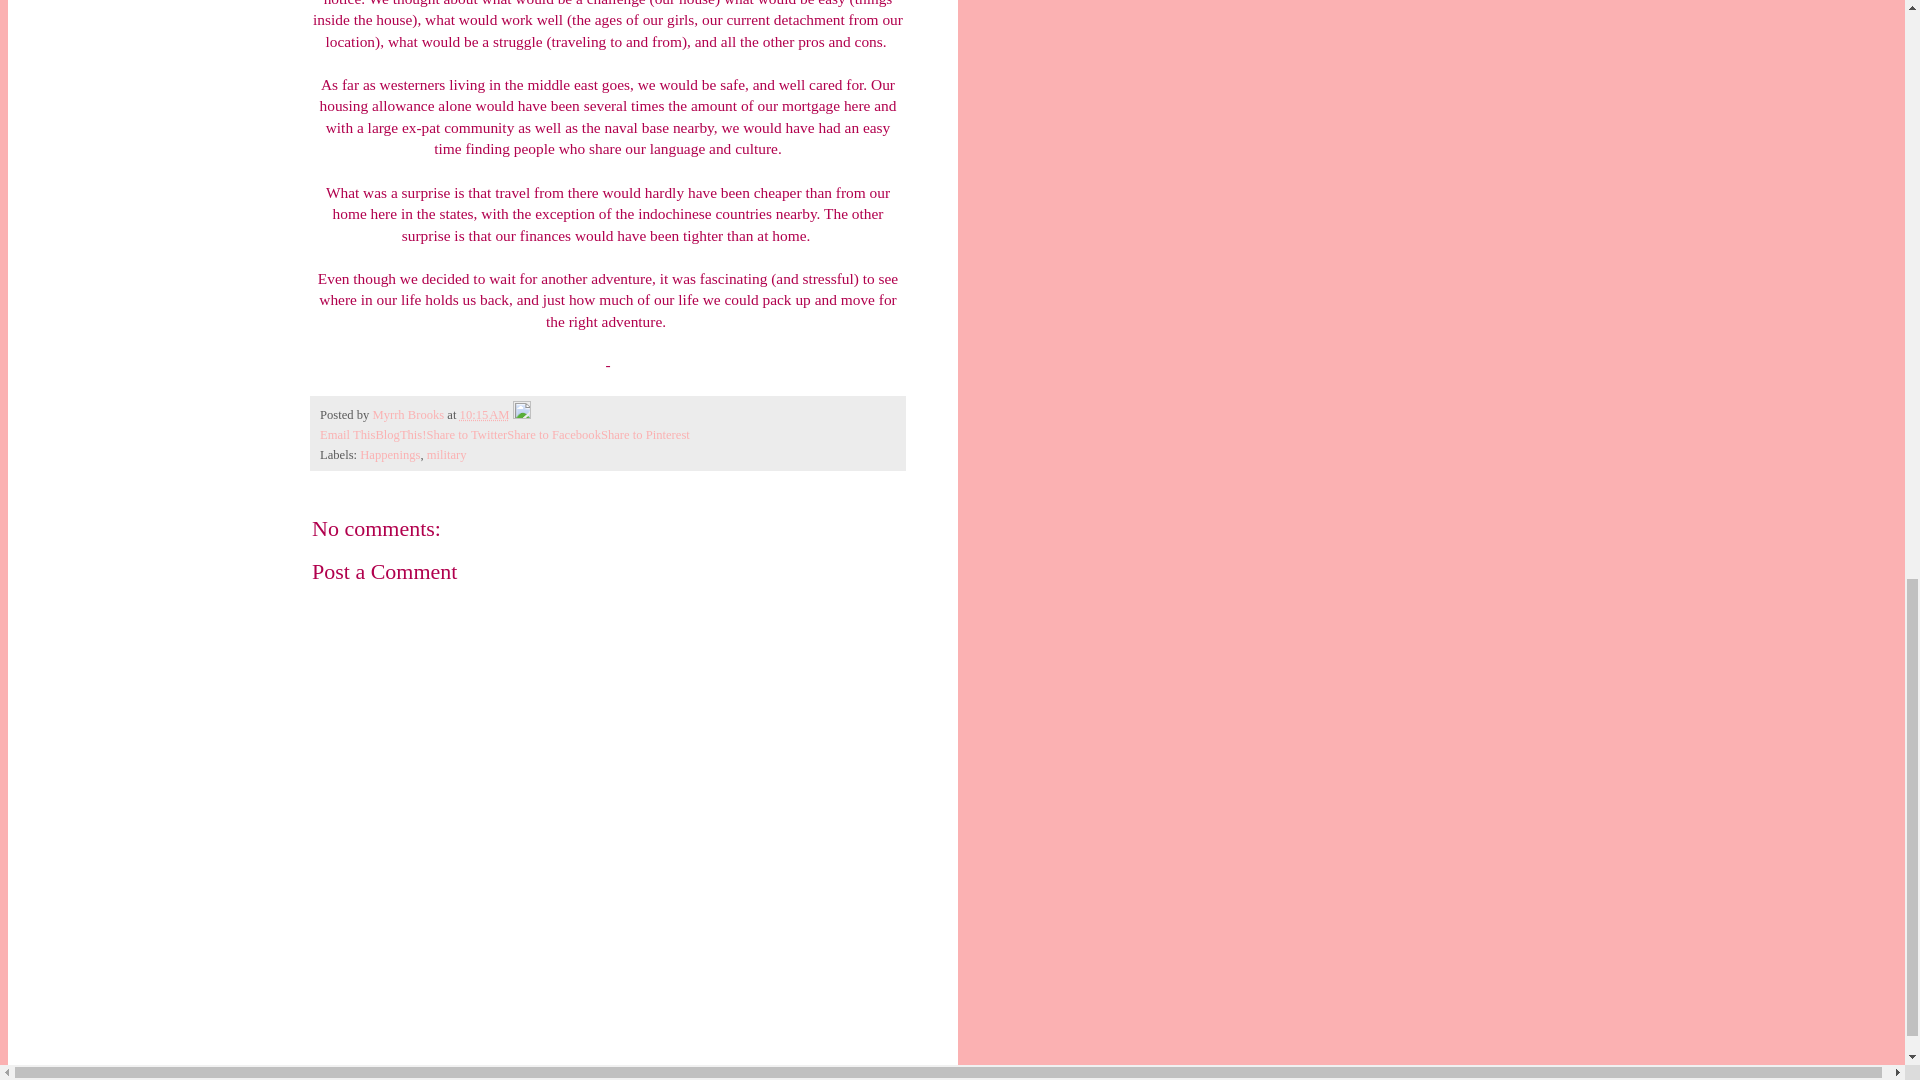 The height and width of the screenshot is (1080, 1920). I want to click on author profile, so click(410, 415).